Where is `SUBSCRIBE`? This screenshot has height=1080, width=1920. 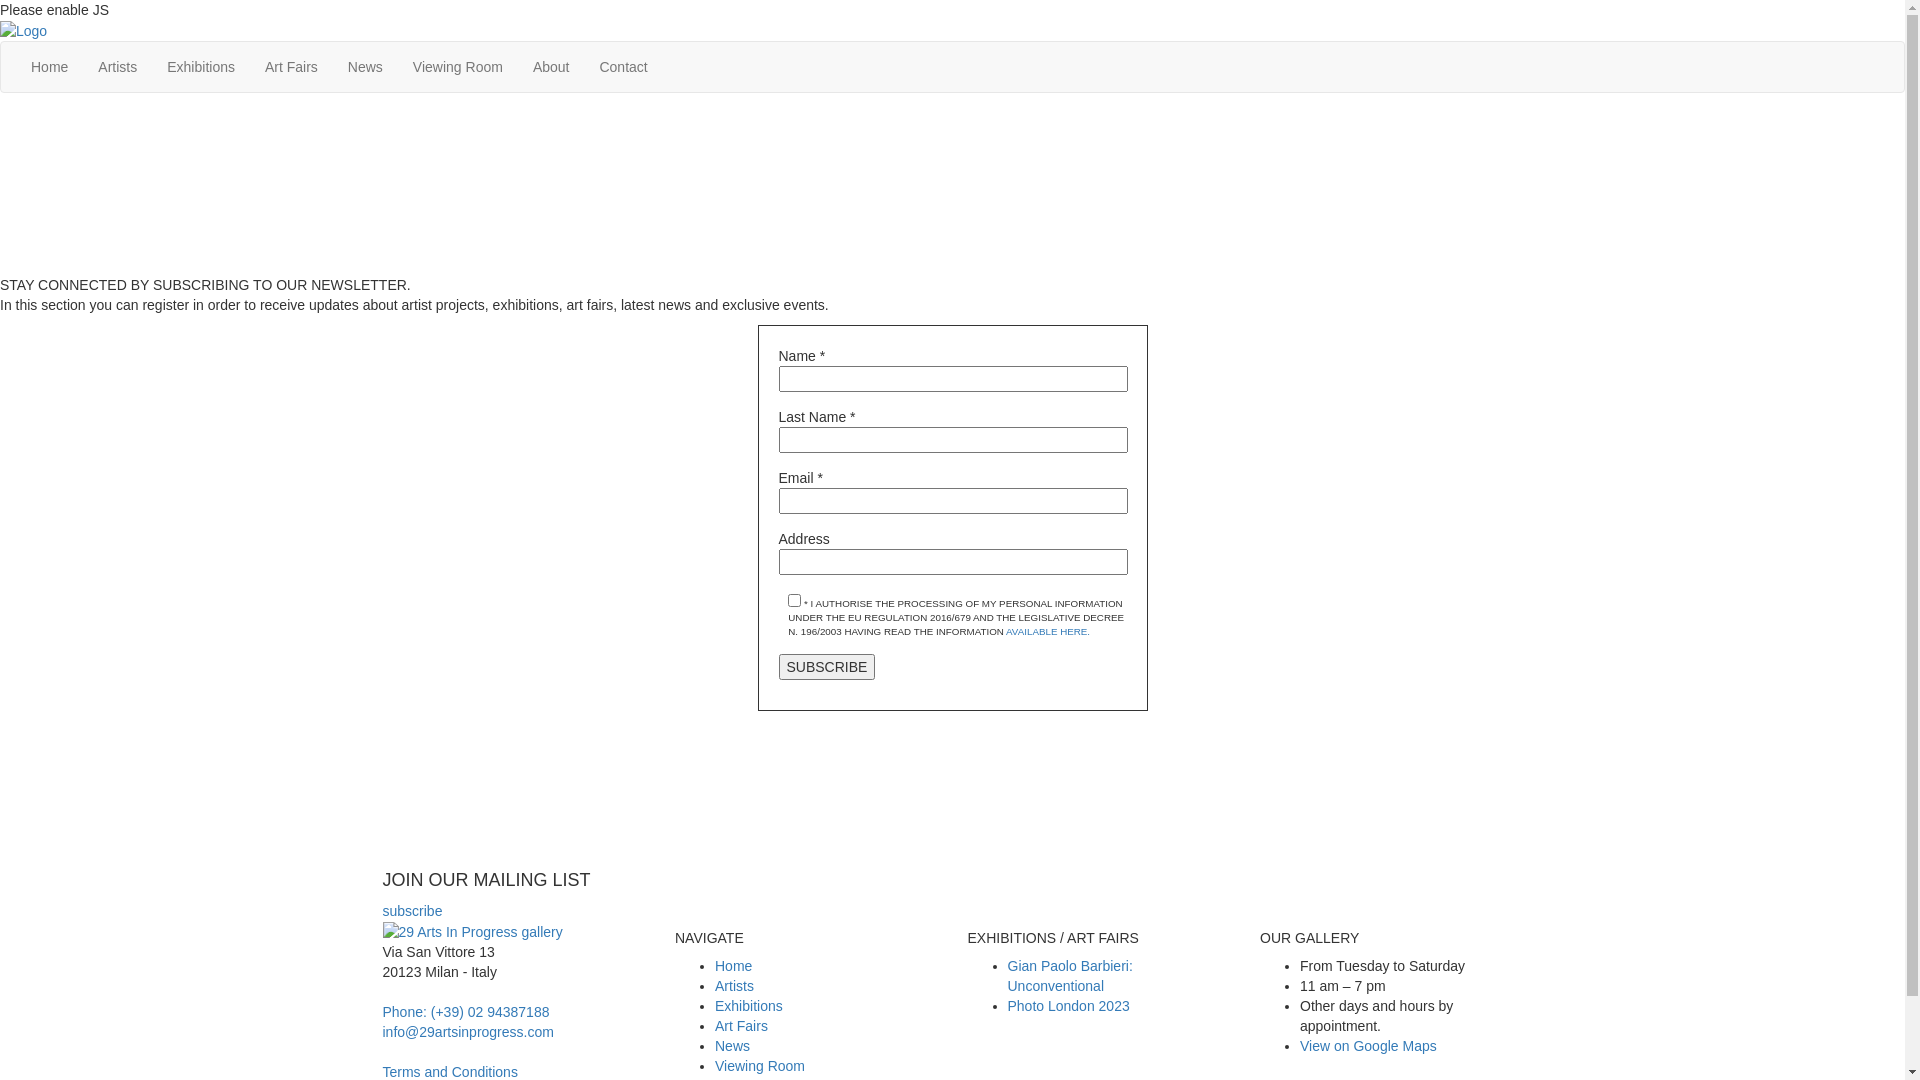 SUBSCRIBE is located at coordinates (826, 667).